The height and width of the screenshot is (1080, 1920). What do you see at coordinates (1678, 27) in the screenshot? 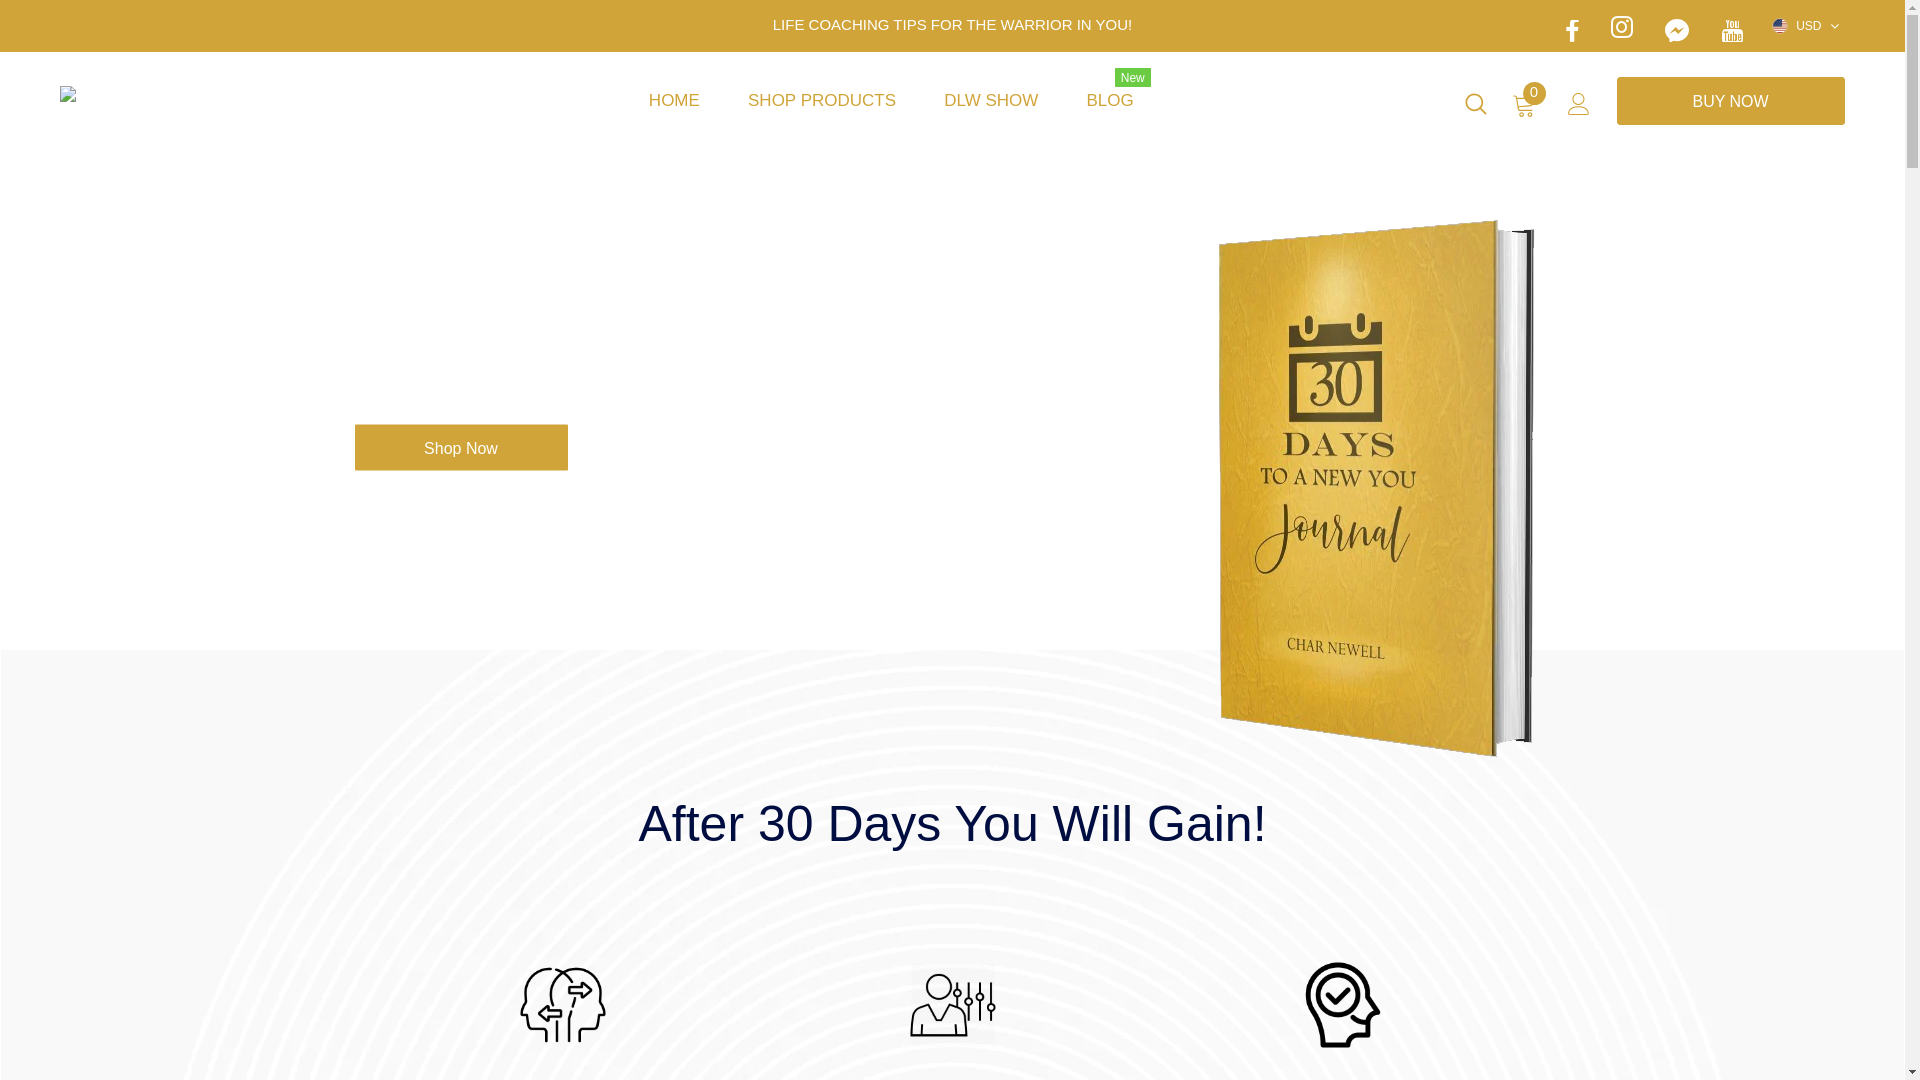
I see `messenger` at bounding box center [1678, 27].